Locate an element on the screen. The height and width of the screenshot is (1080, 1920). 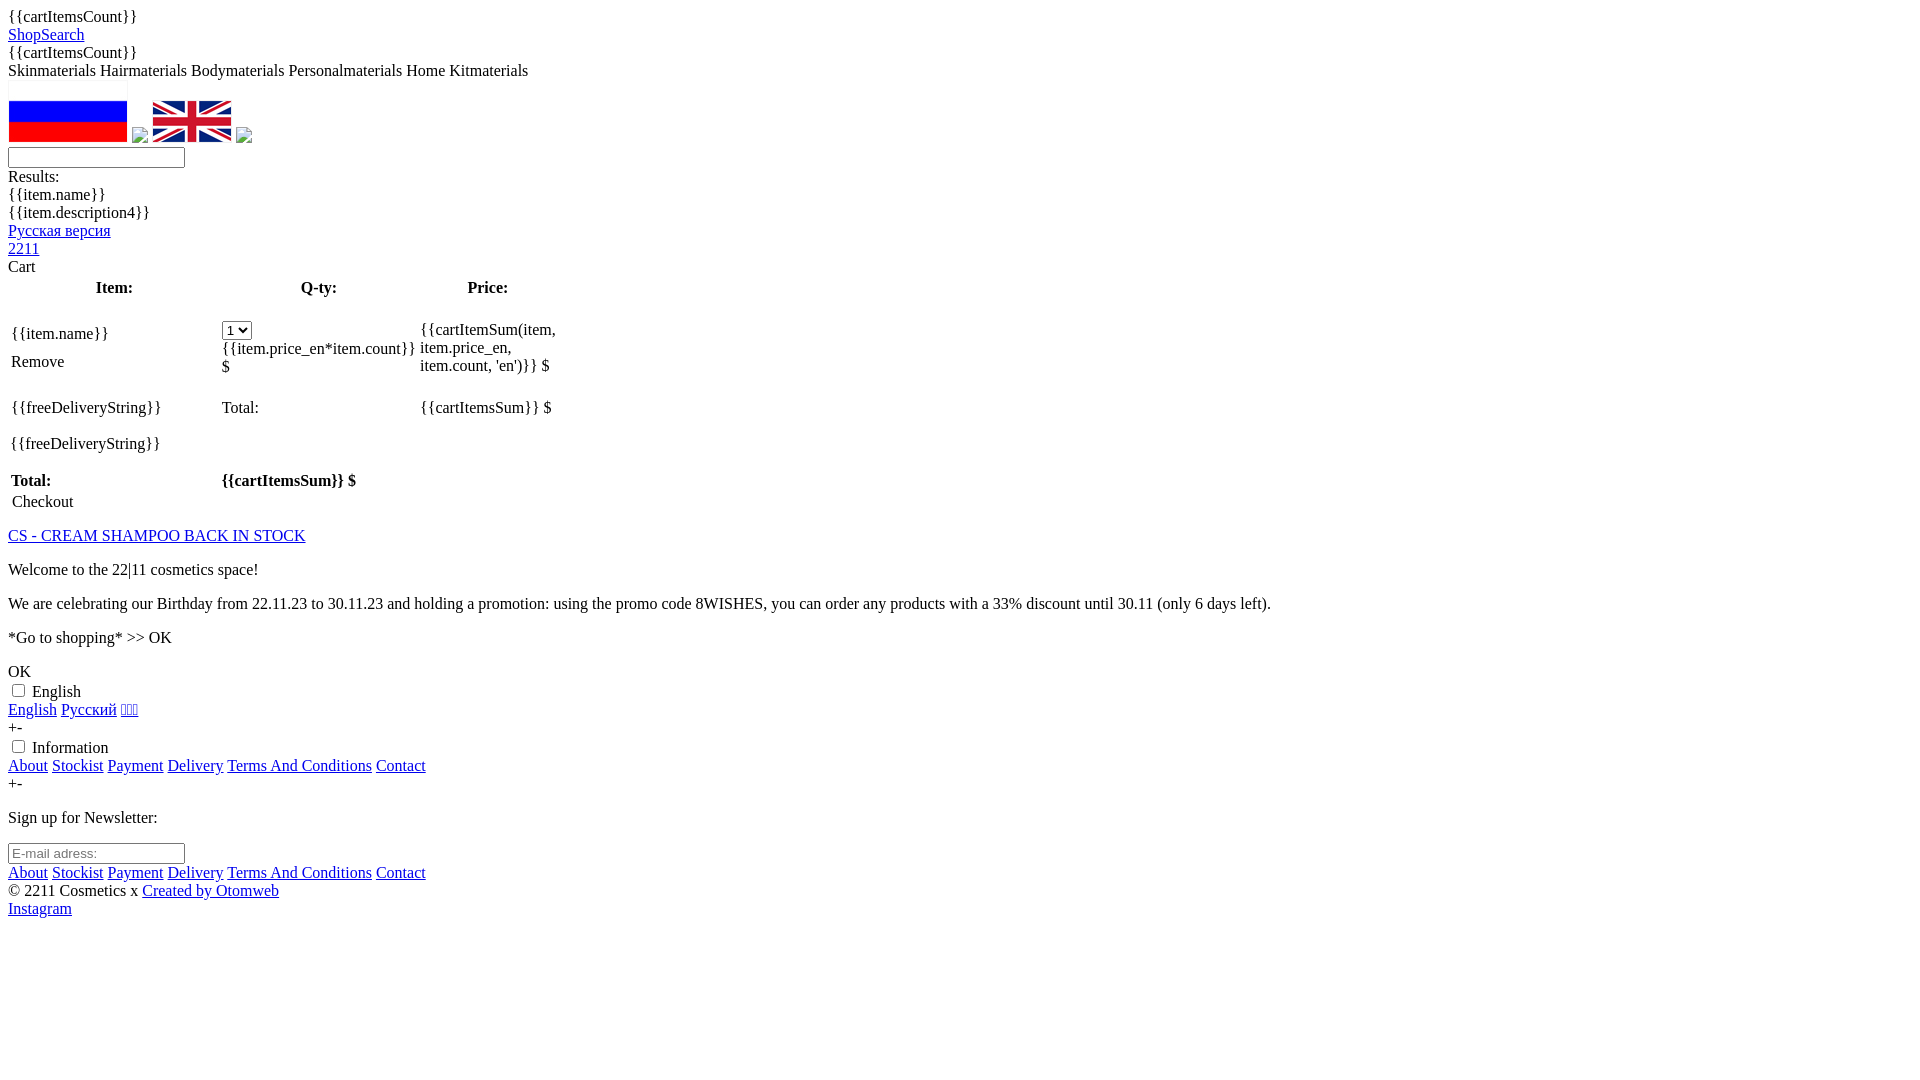
English is located at coordinates (32, 710).